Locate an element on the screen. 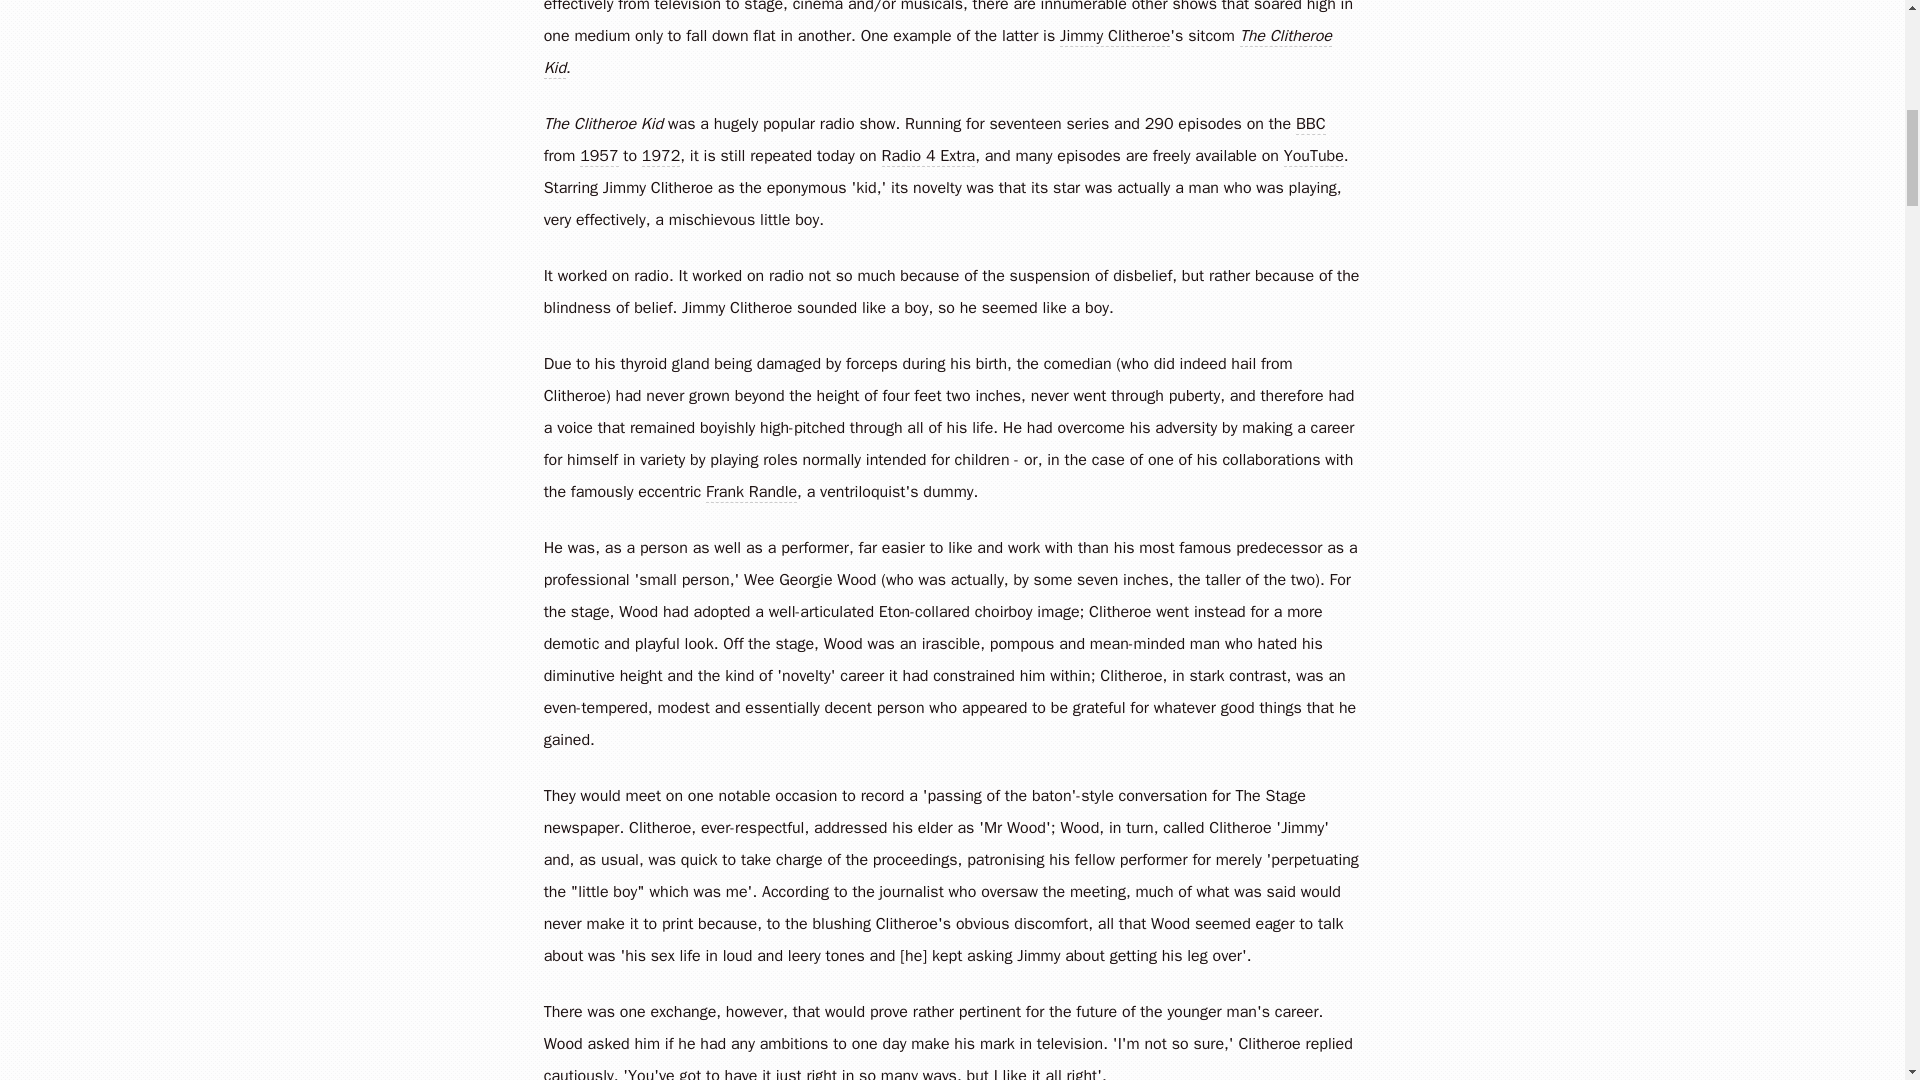  Jimmy Clitheroe is located at coordinates (657, 186).